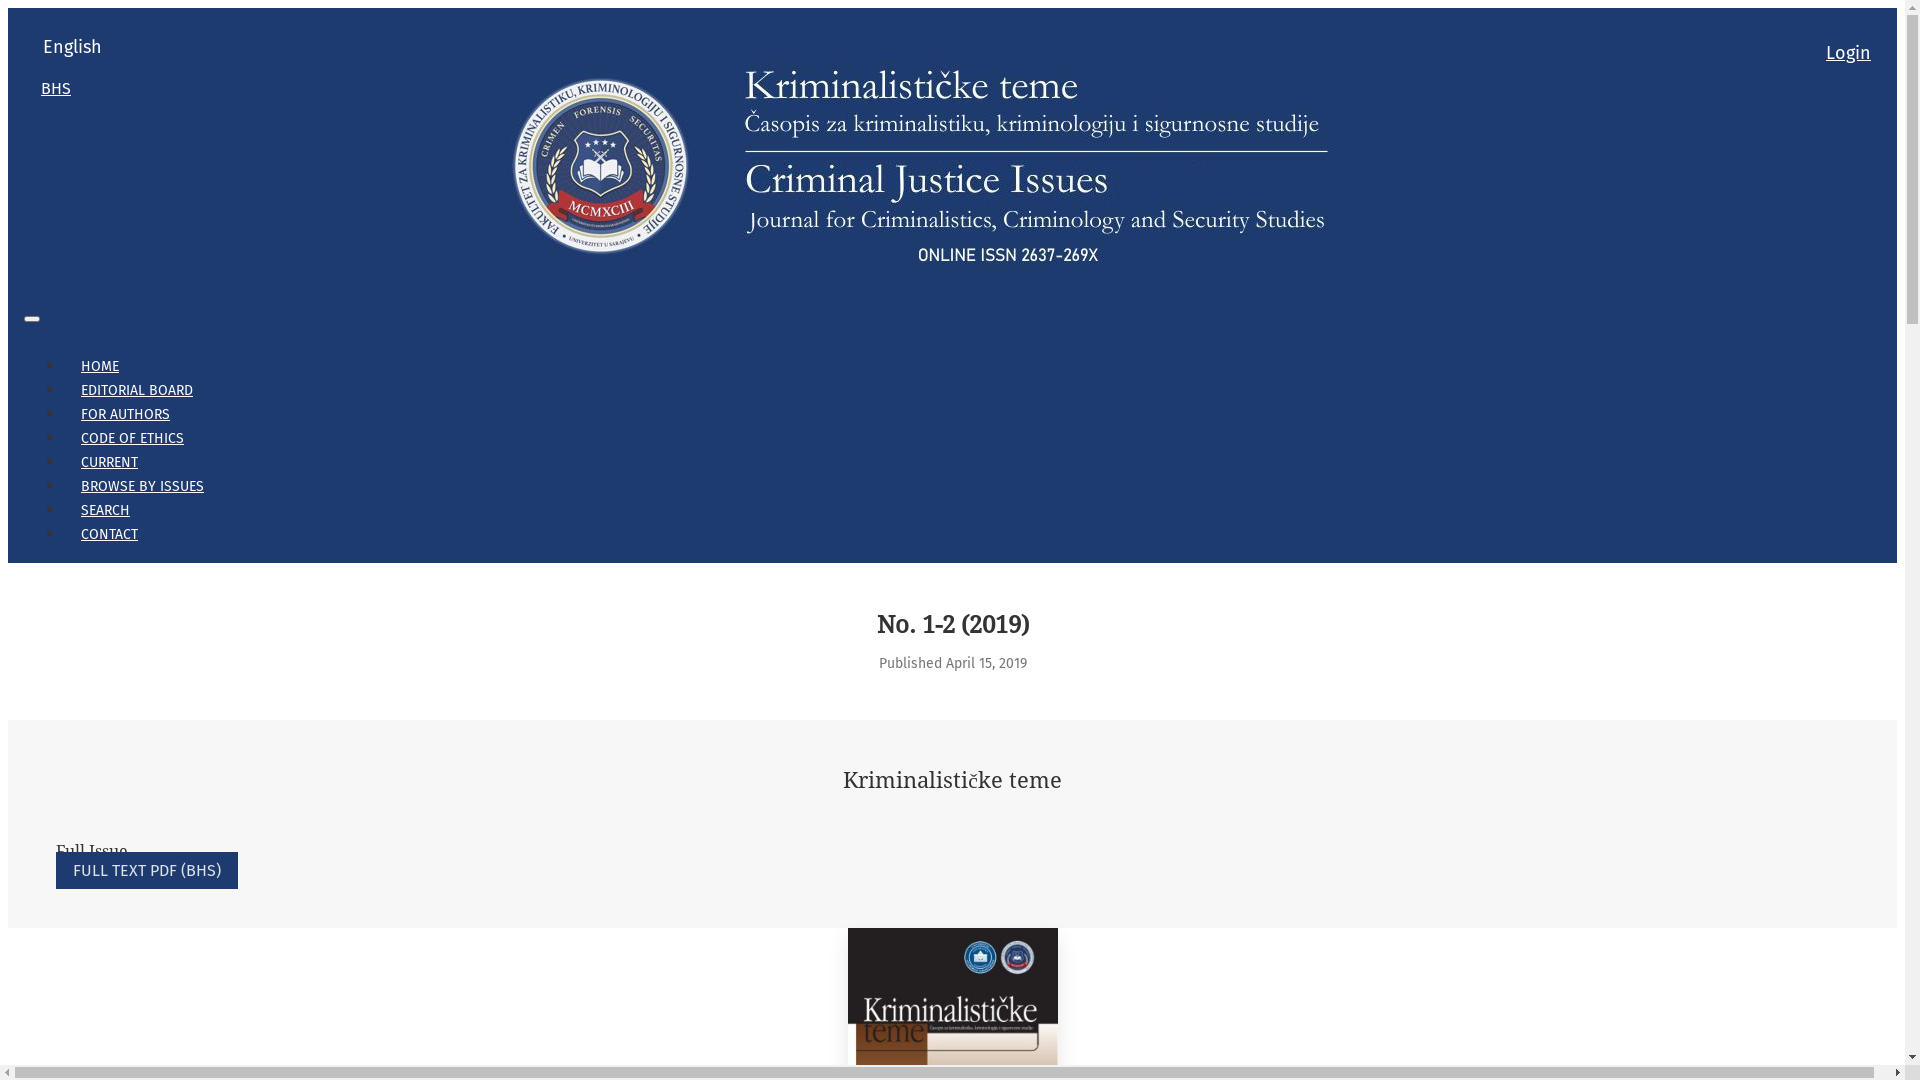 The width and height of the screenshot is (1920, 1080). What do you see at coordinates (1848, 53) in the screenshot?
I see `Login` at bounding box center [1848, 53].